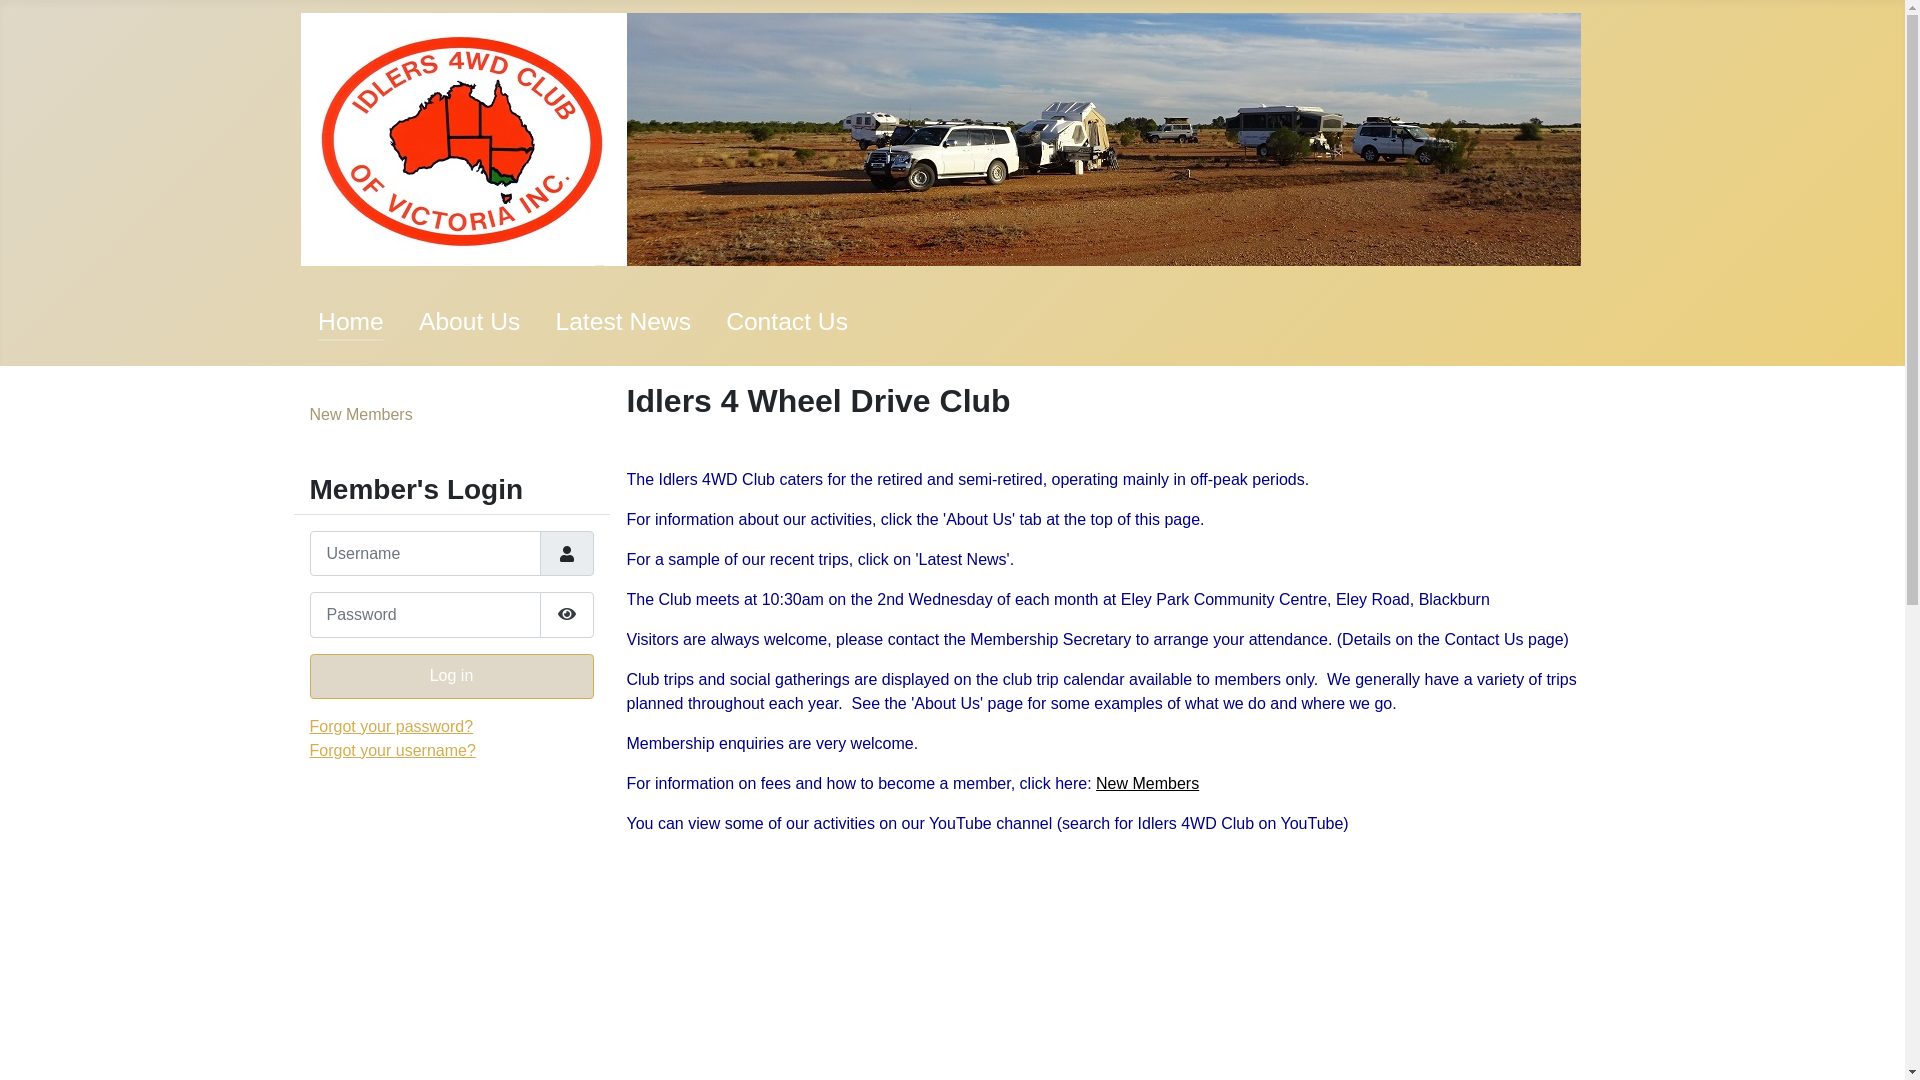  I want to click on Latest News, so click(623, 322).